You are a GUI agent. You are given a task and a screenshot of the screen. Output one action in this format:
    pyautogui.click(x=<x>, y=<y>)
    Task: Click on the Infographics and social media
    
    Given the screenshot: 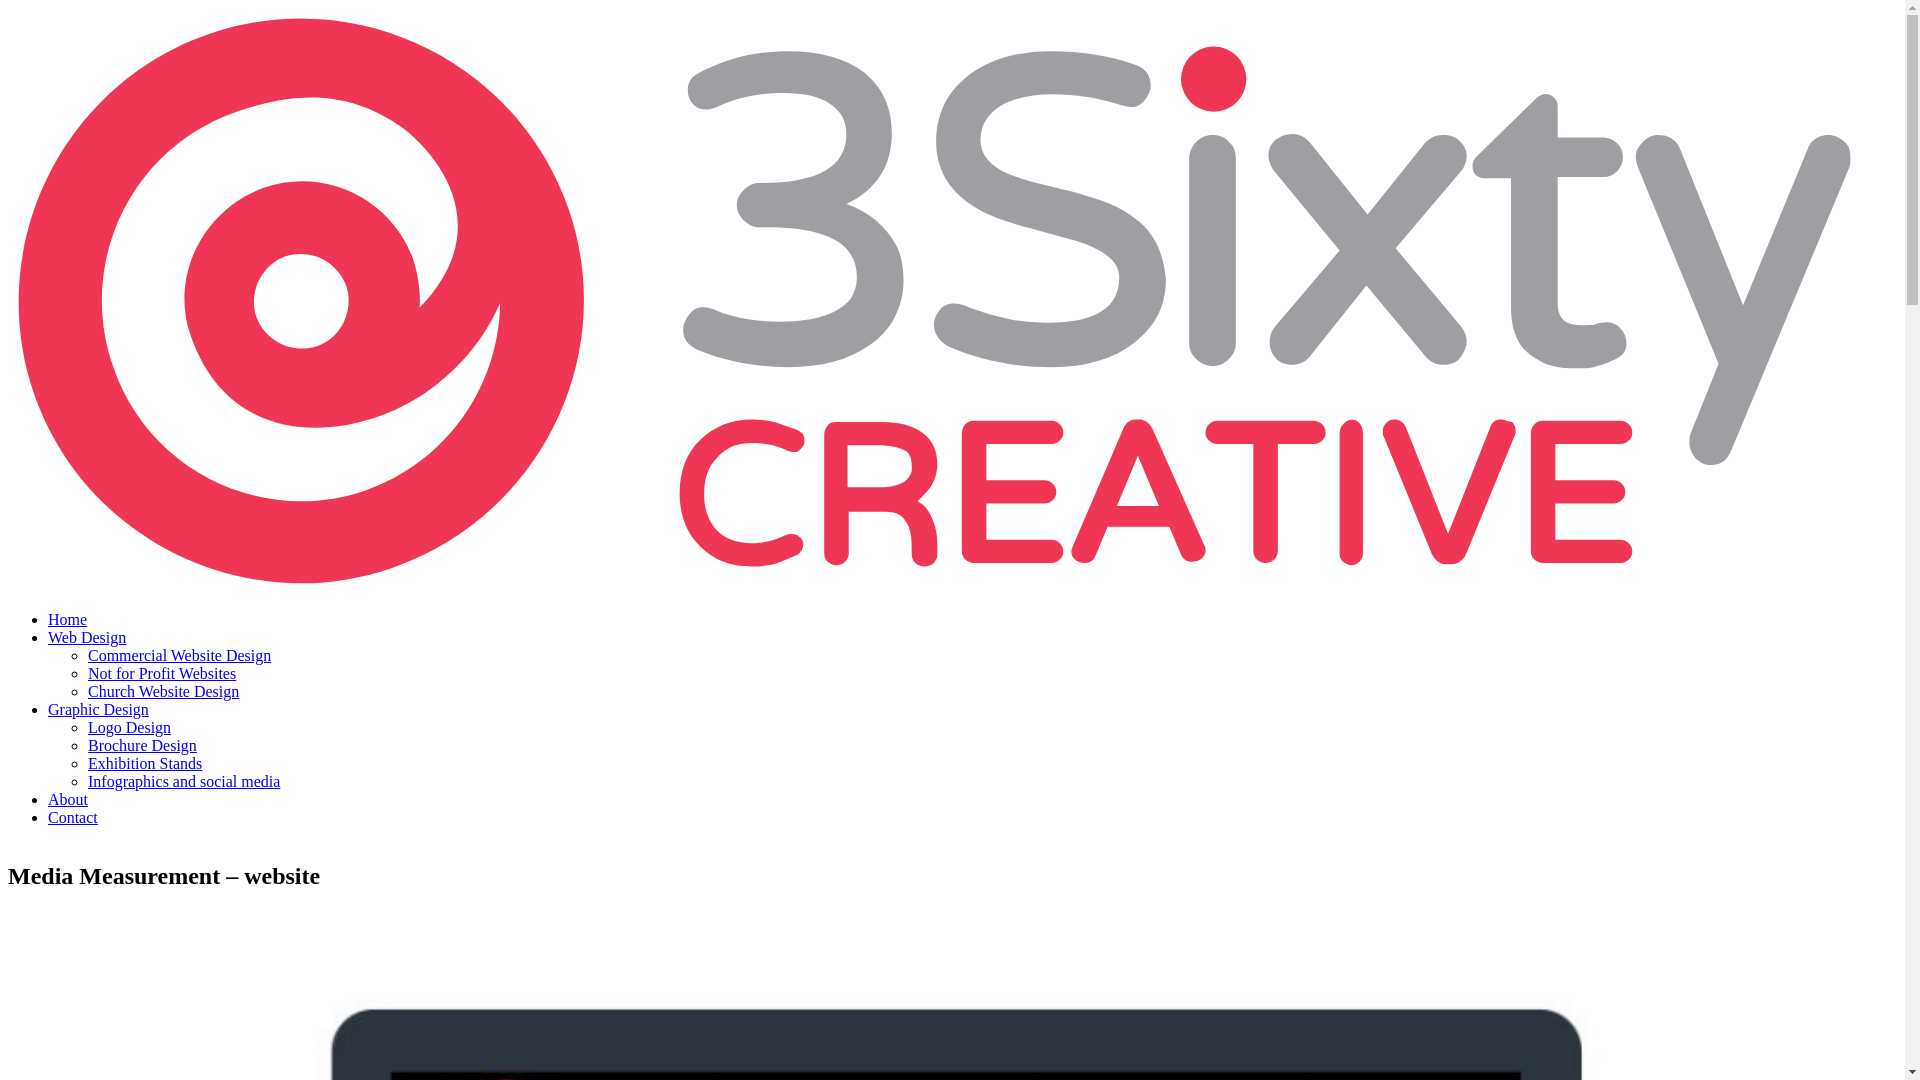 What is the action you would take?
    pyautogui.click(x=184, y=782)
    